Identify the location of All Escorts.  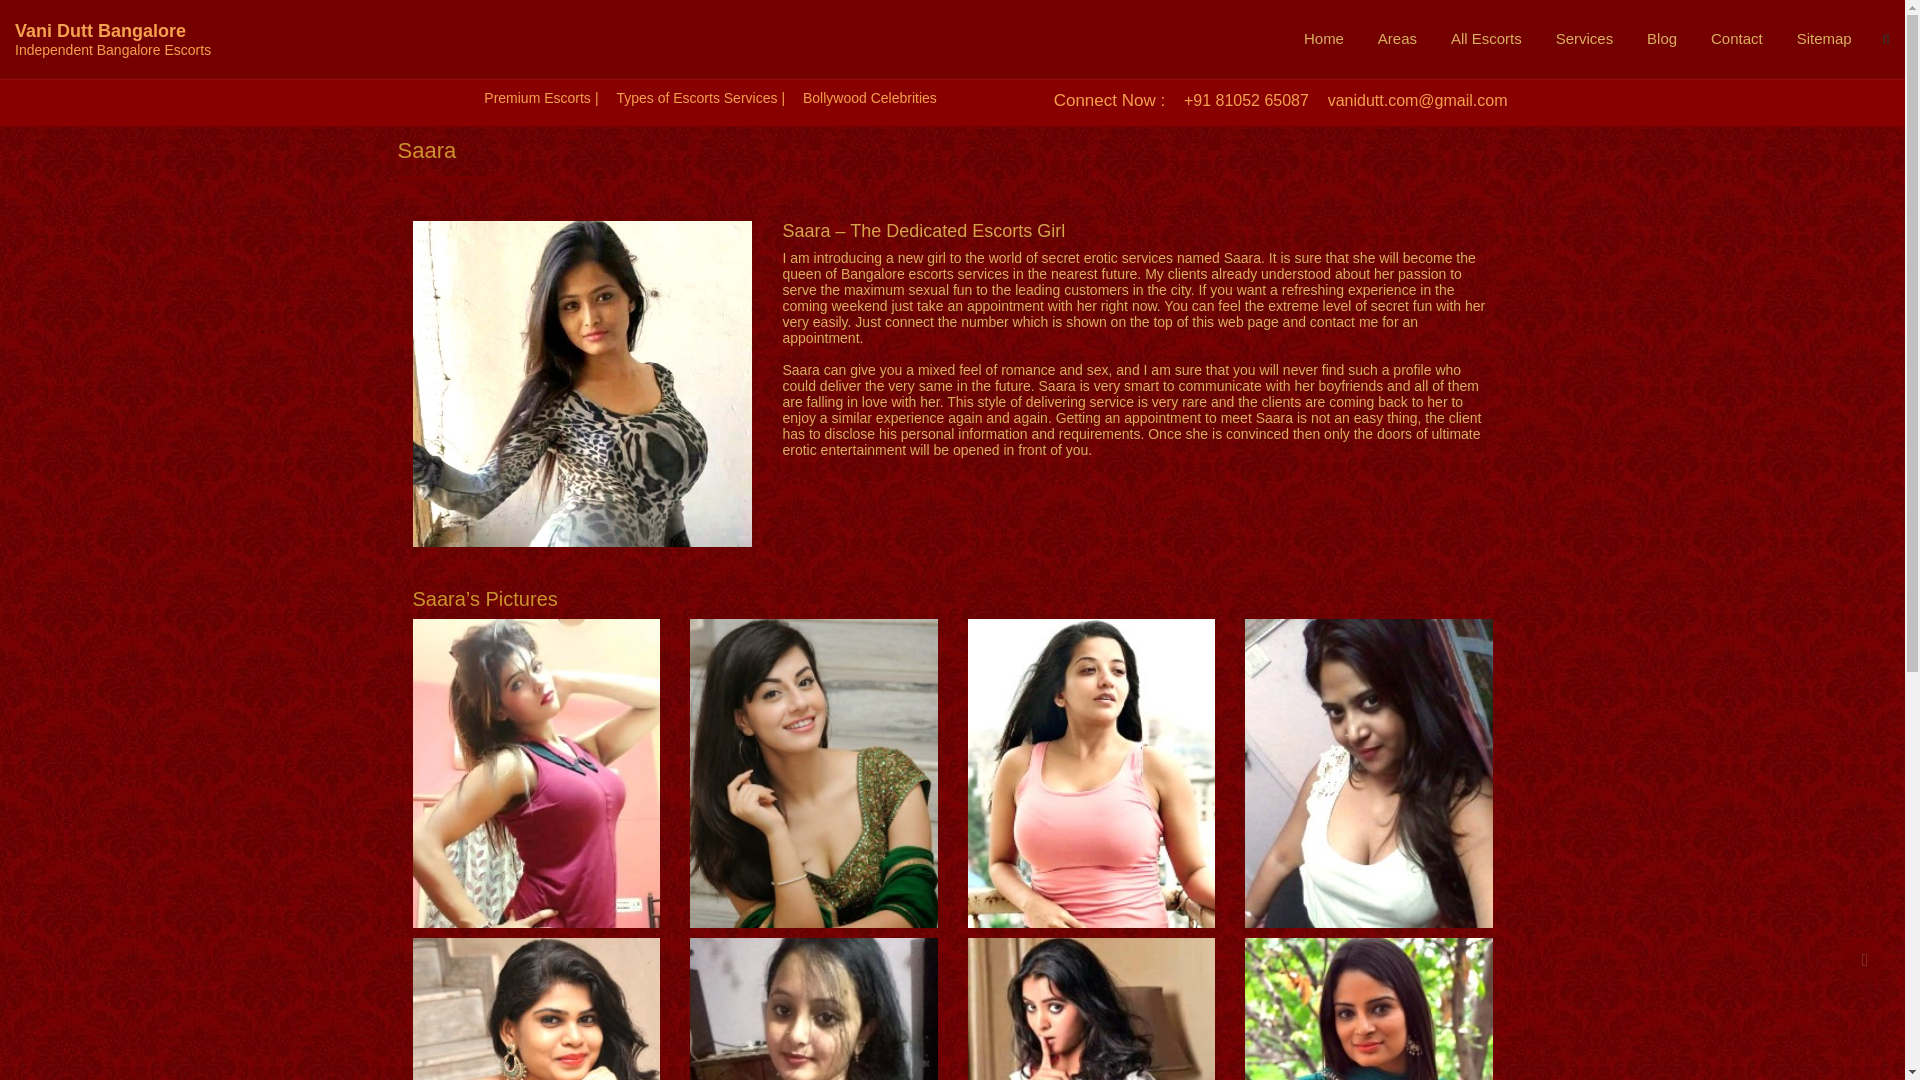
(1486, 38).